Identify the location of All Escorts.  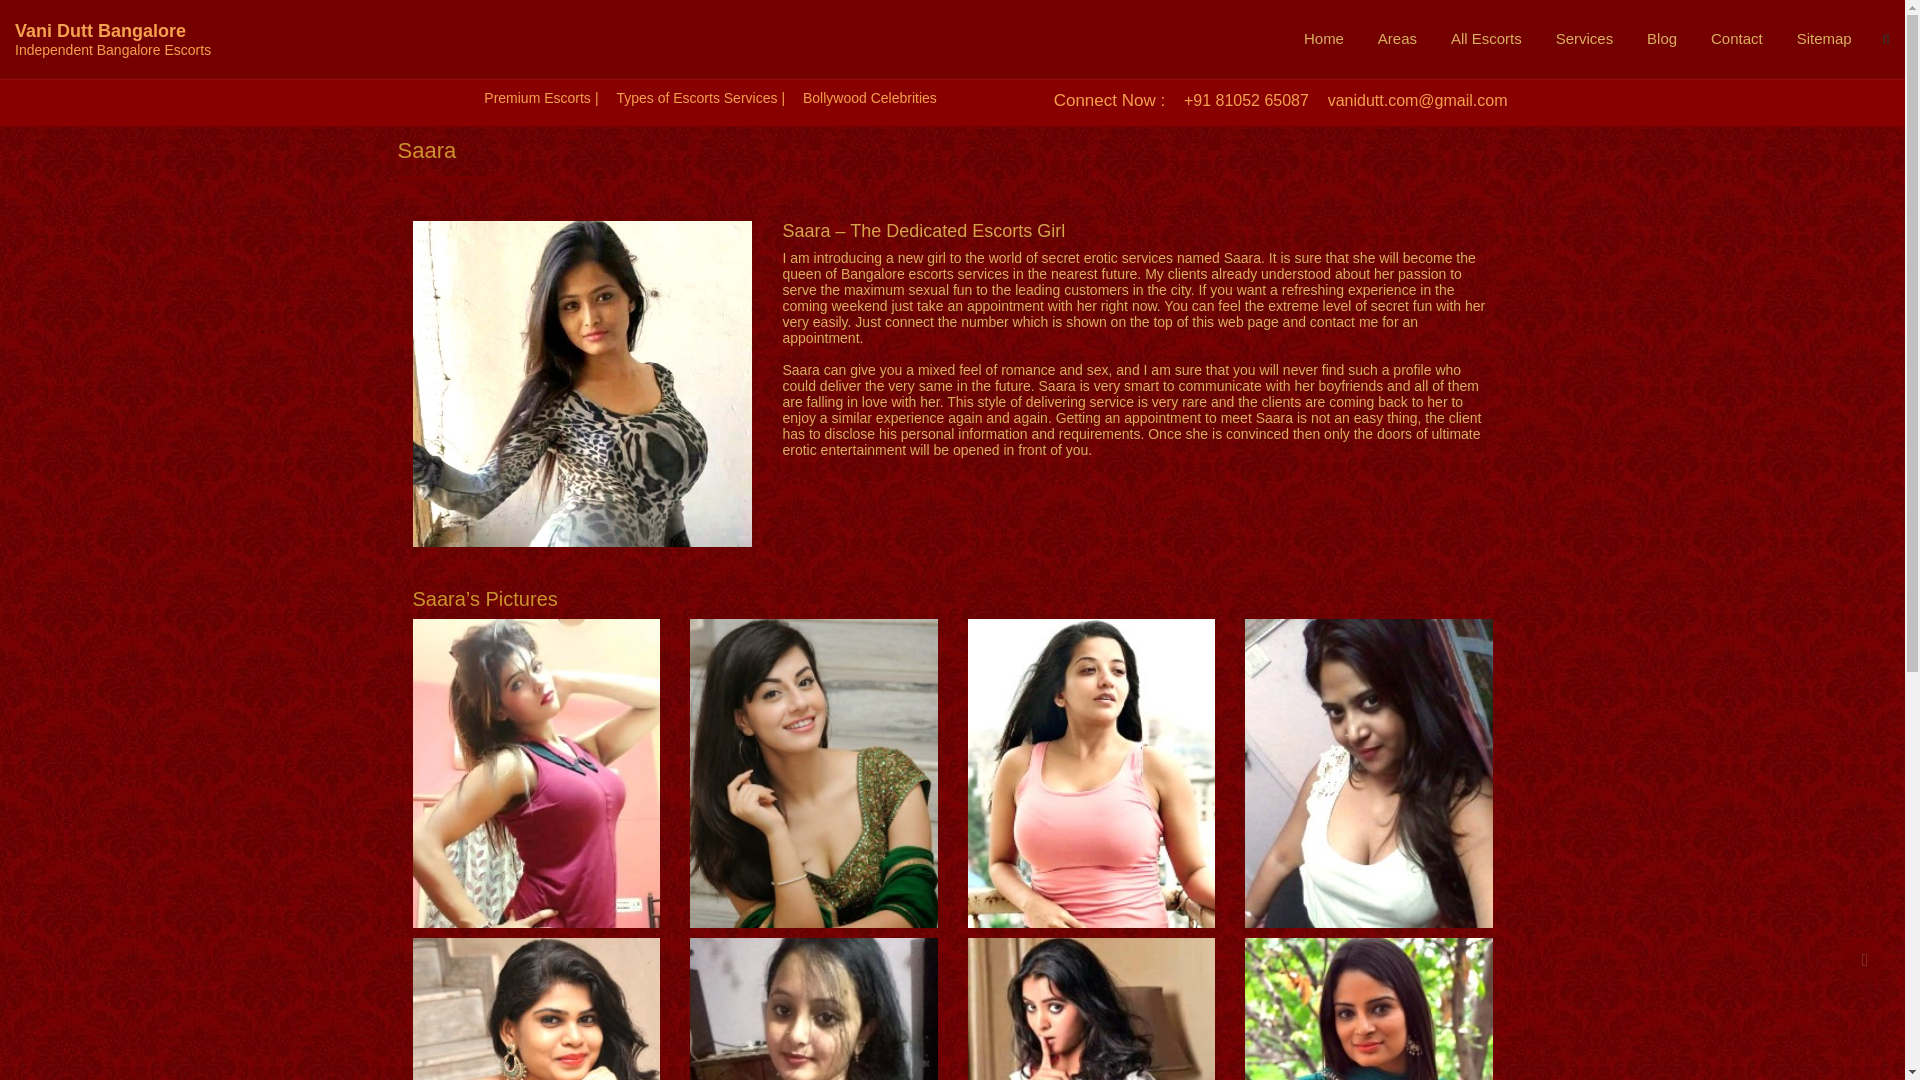
(1486, 38).